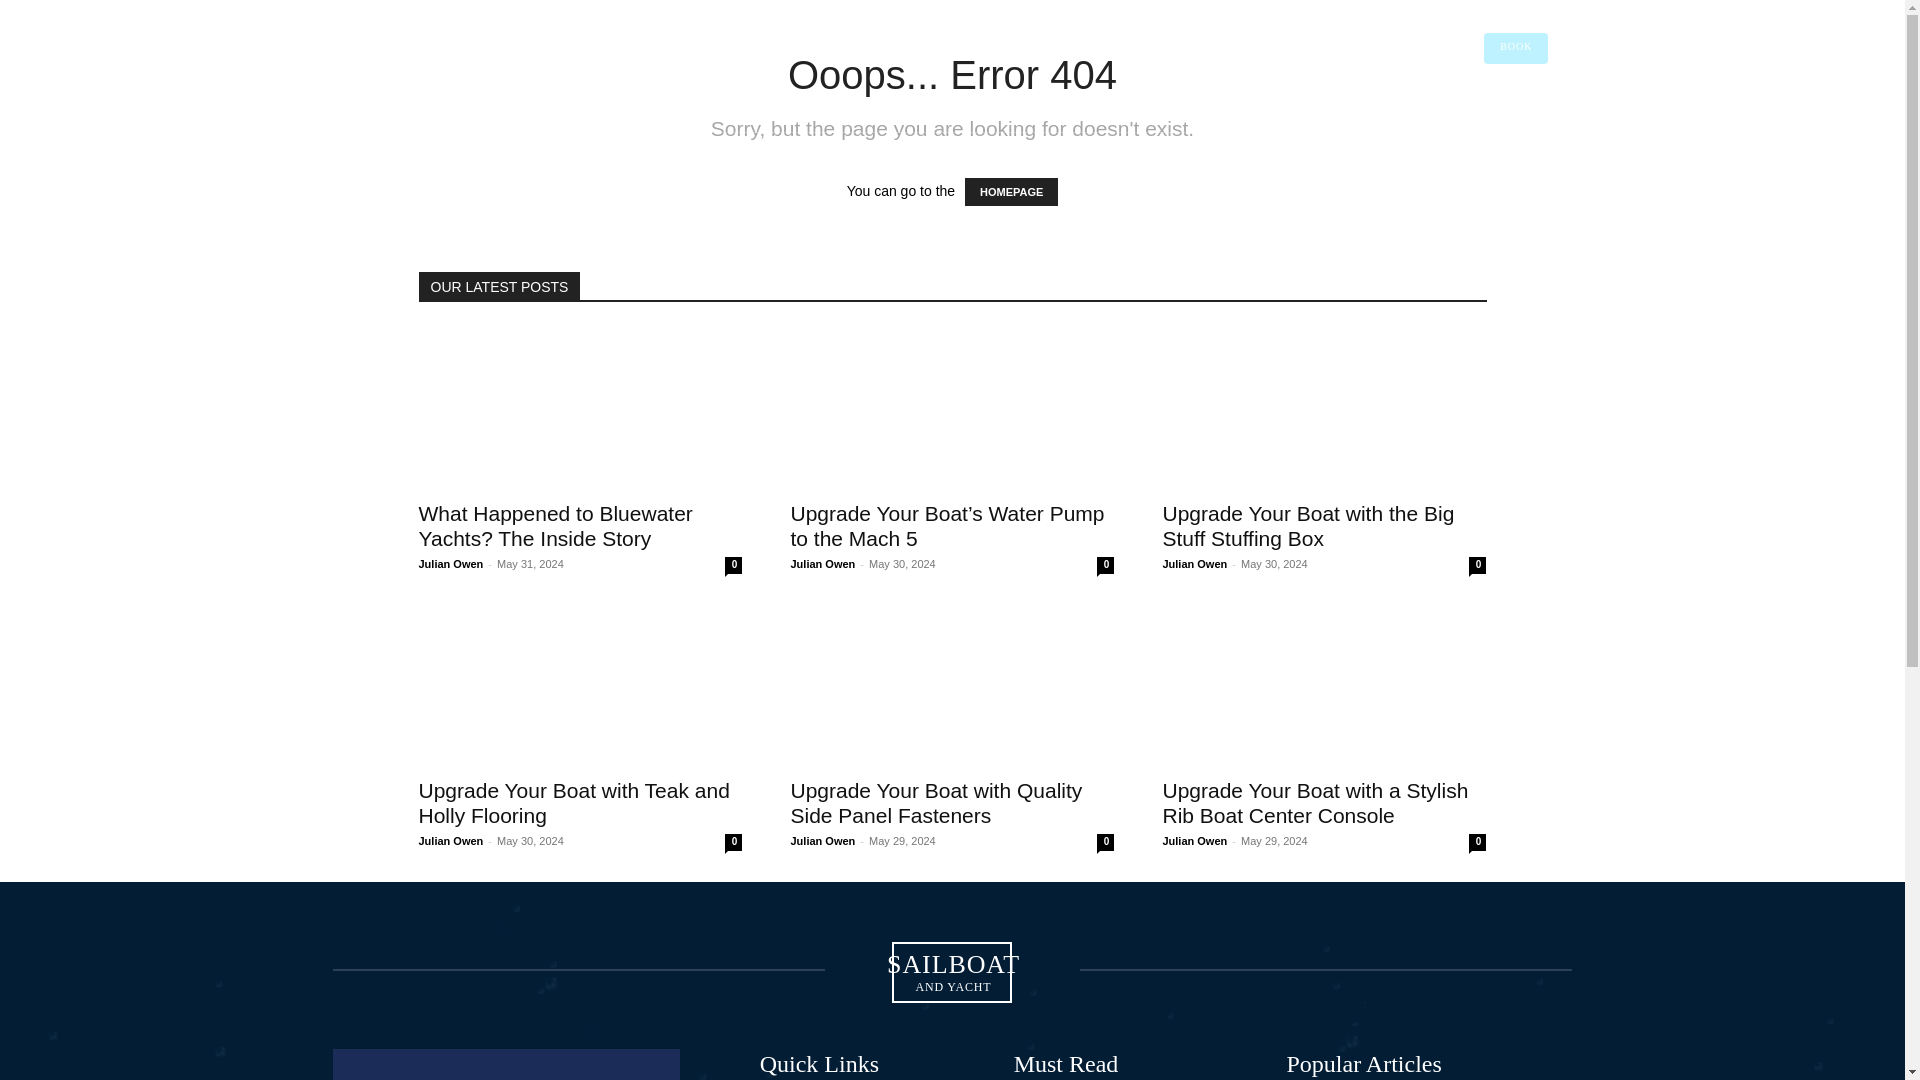  Describe the element at coordinates (868, 110) in the screenshot. I see `Facebook` at that location.